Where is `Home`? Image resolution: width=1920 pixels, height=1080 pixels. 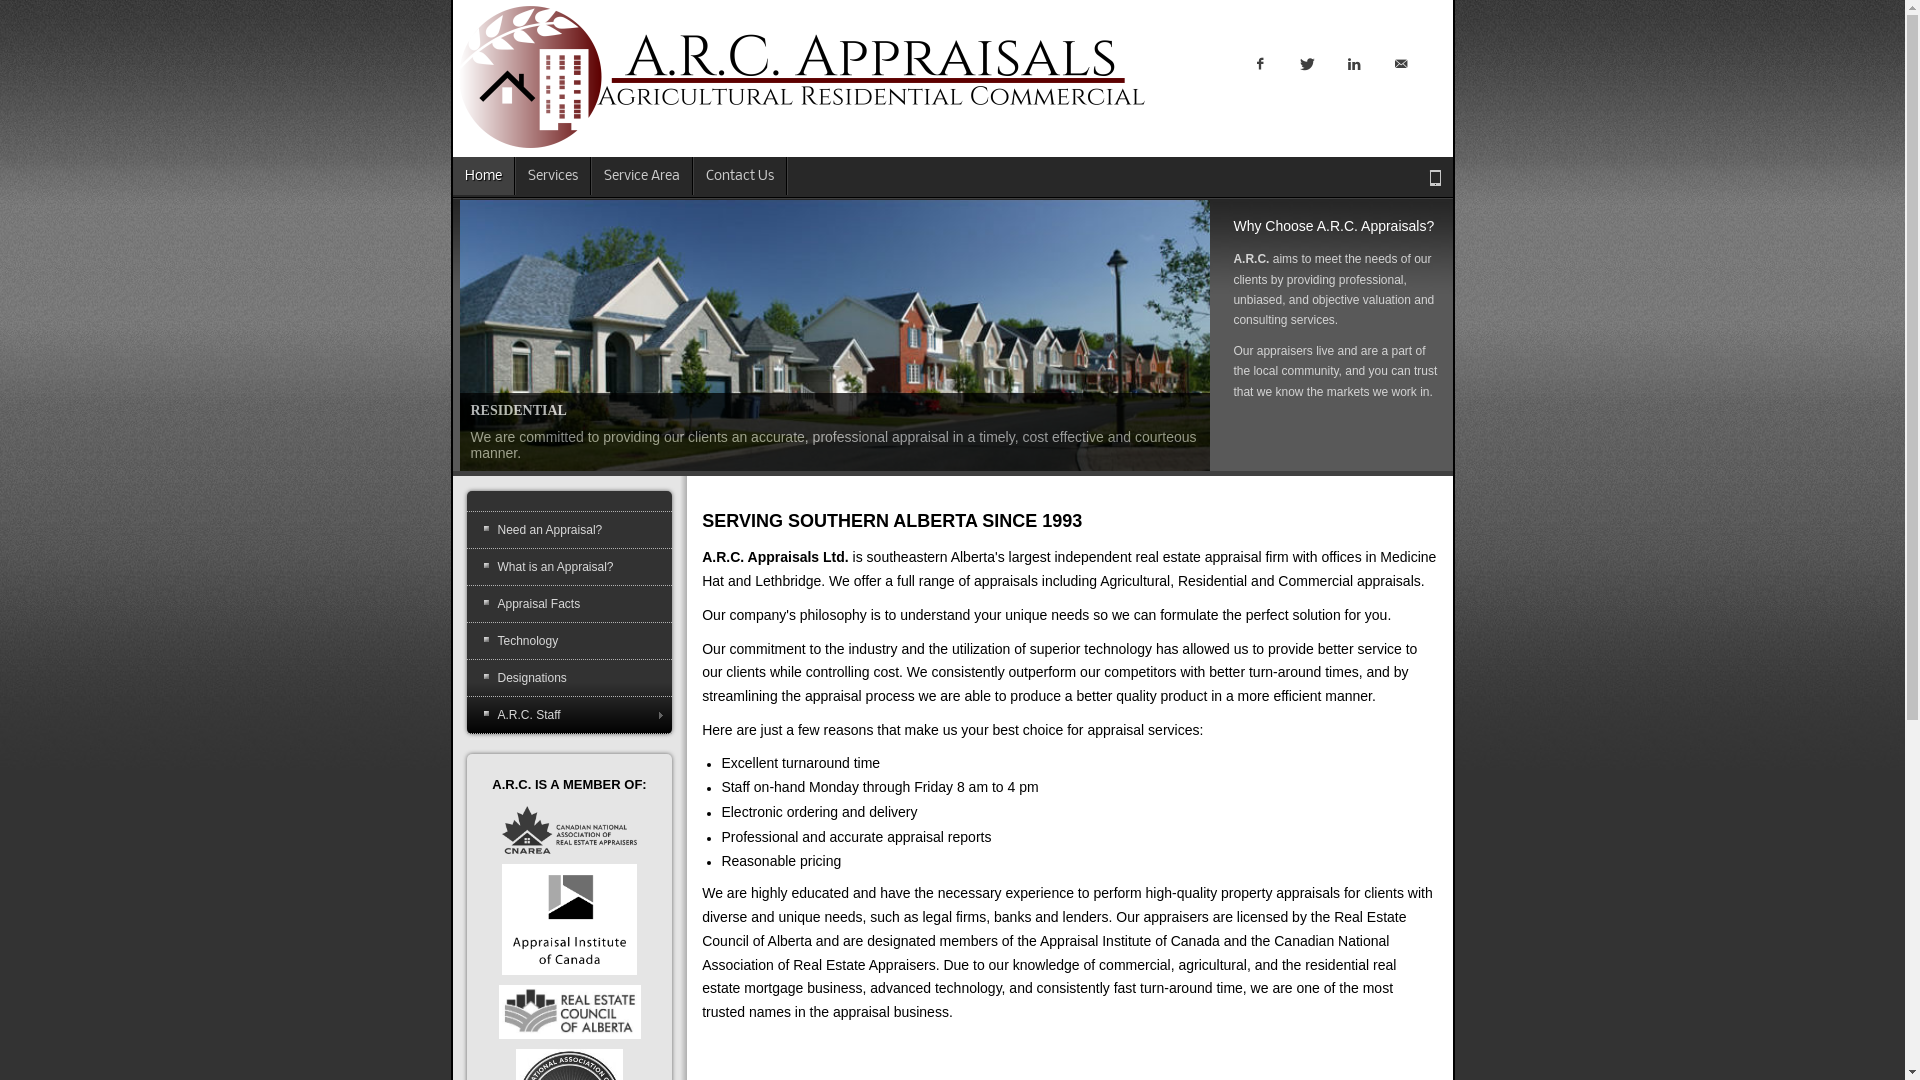 Home is located at coordinates (483, 176).